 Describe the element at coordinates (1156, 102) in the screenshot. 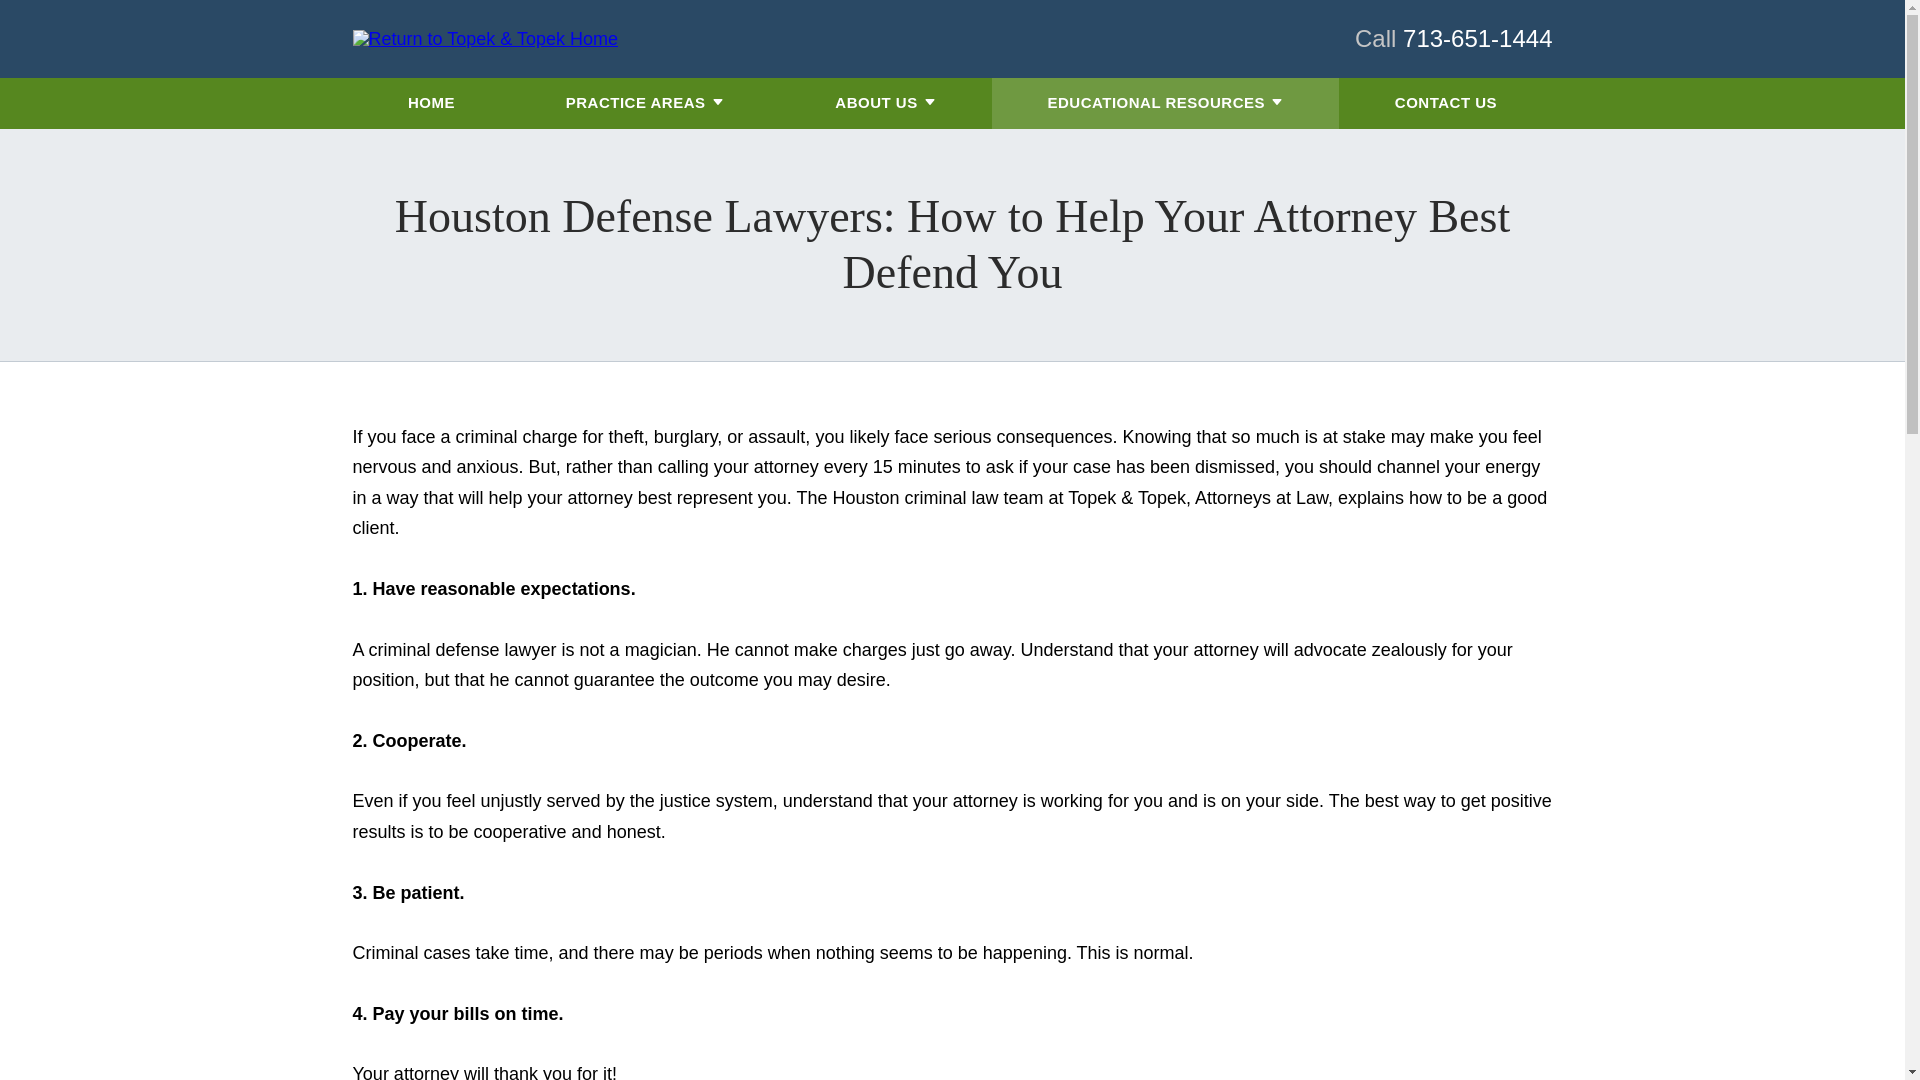

I see `EDUCATIONAL RESOURCES` at that location.